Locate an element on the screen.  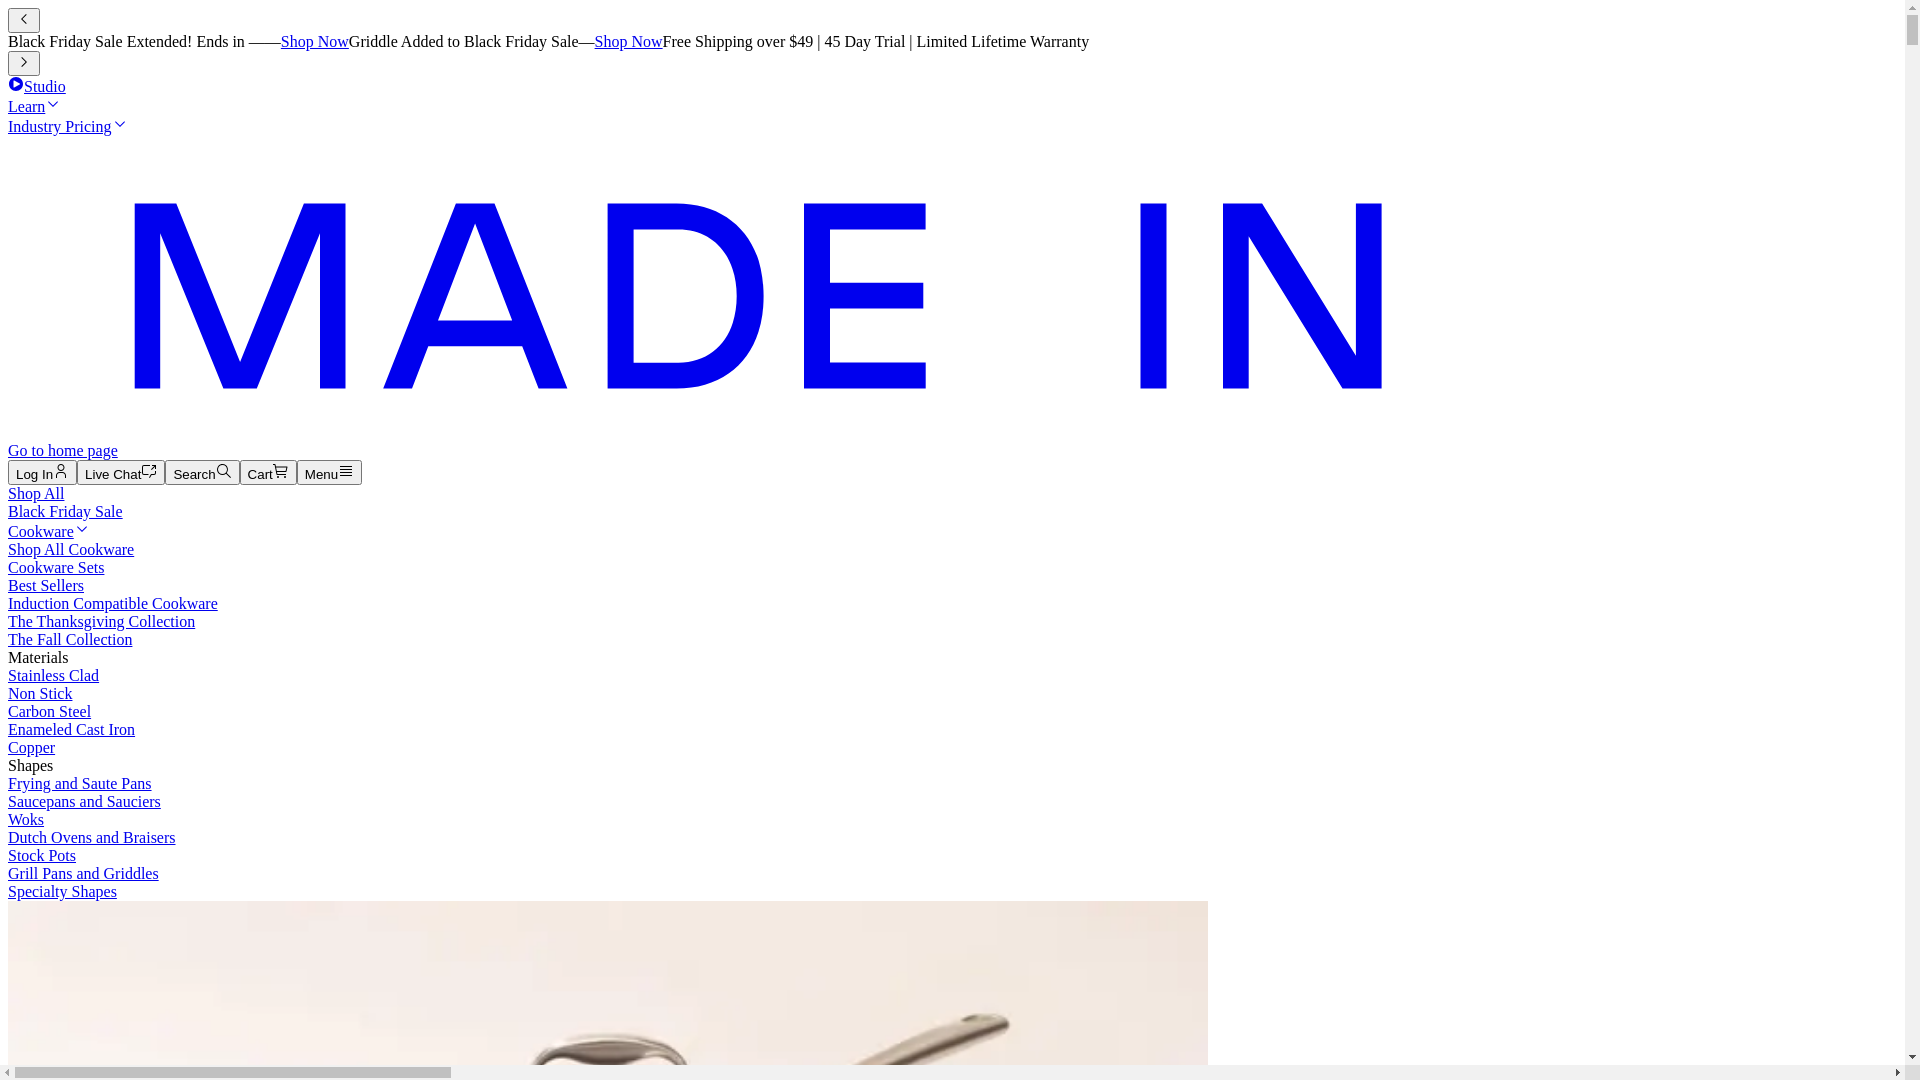
Log In is located at coordinates (42, 472).